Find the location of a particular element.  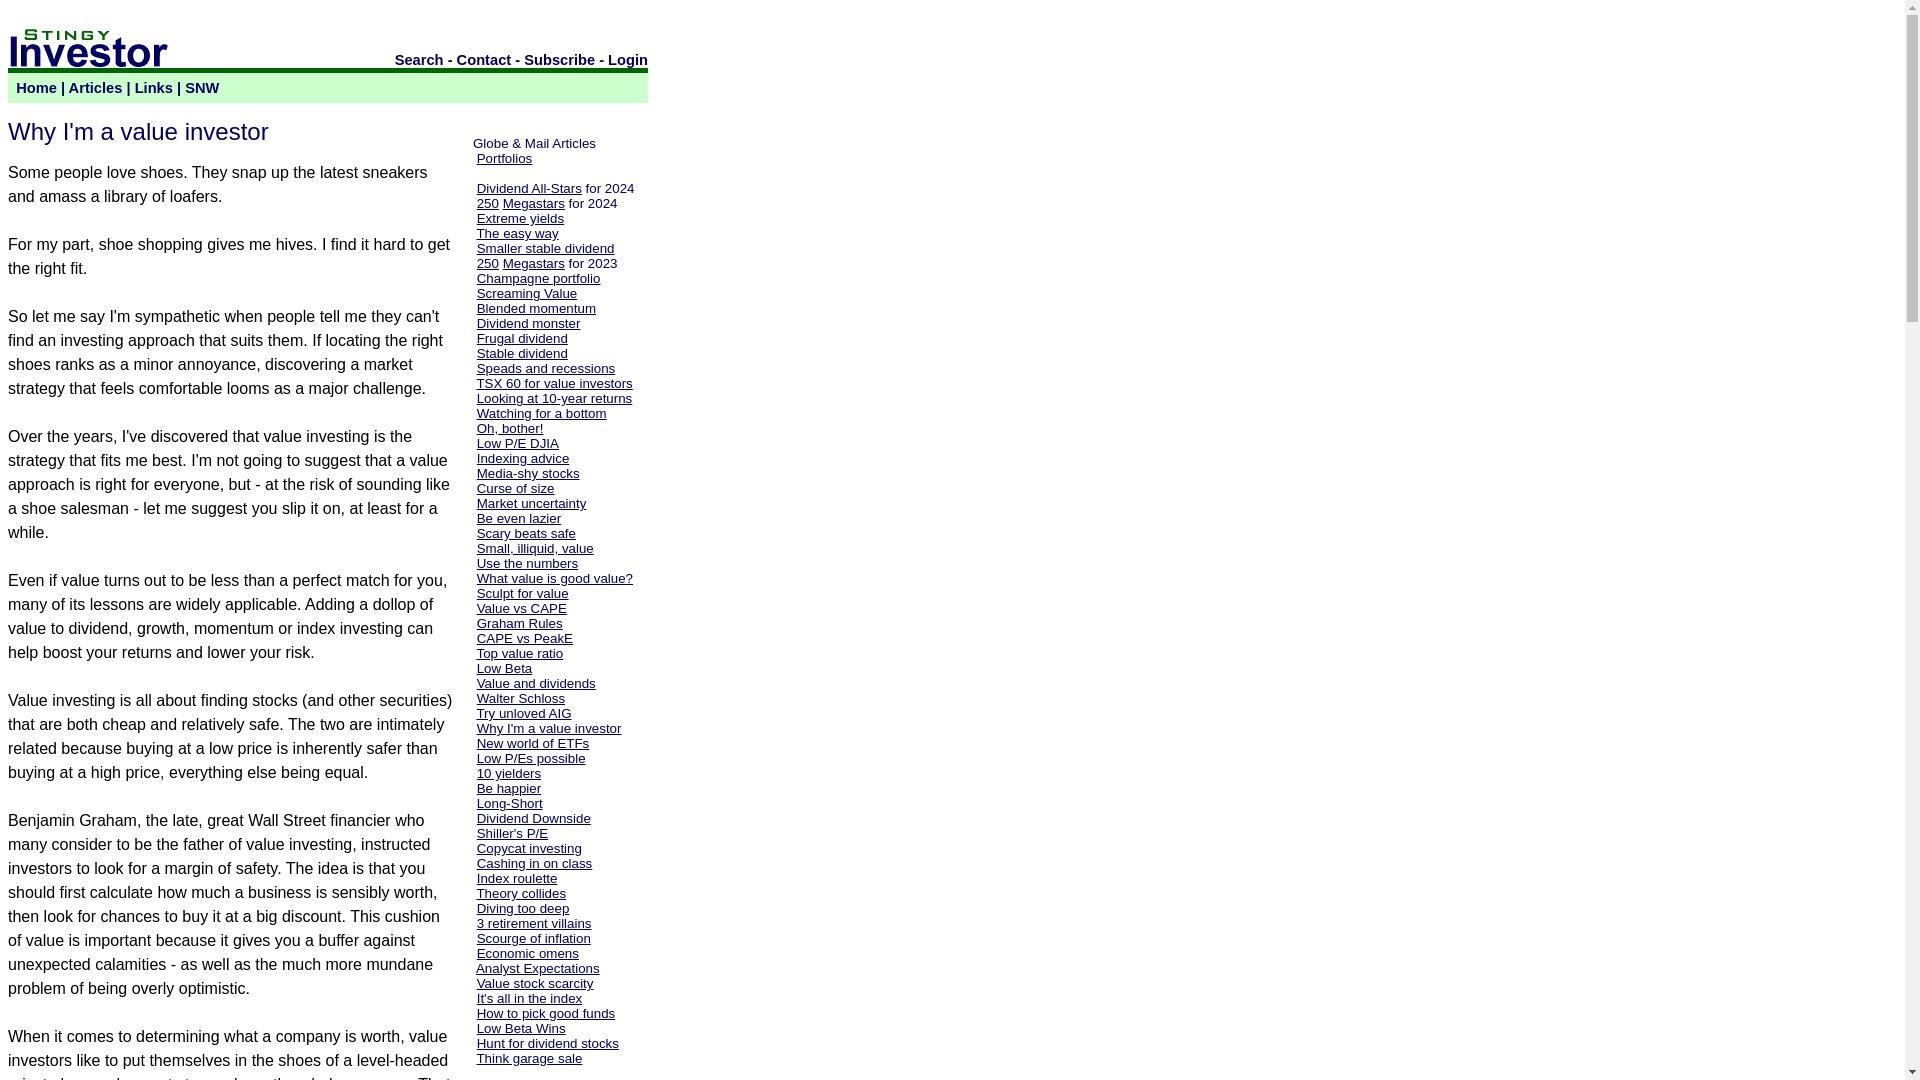

Blended momentum is located at coordinates (536, 308).